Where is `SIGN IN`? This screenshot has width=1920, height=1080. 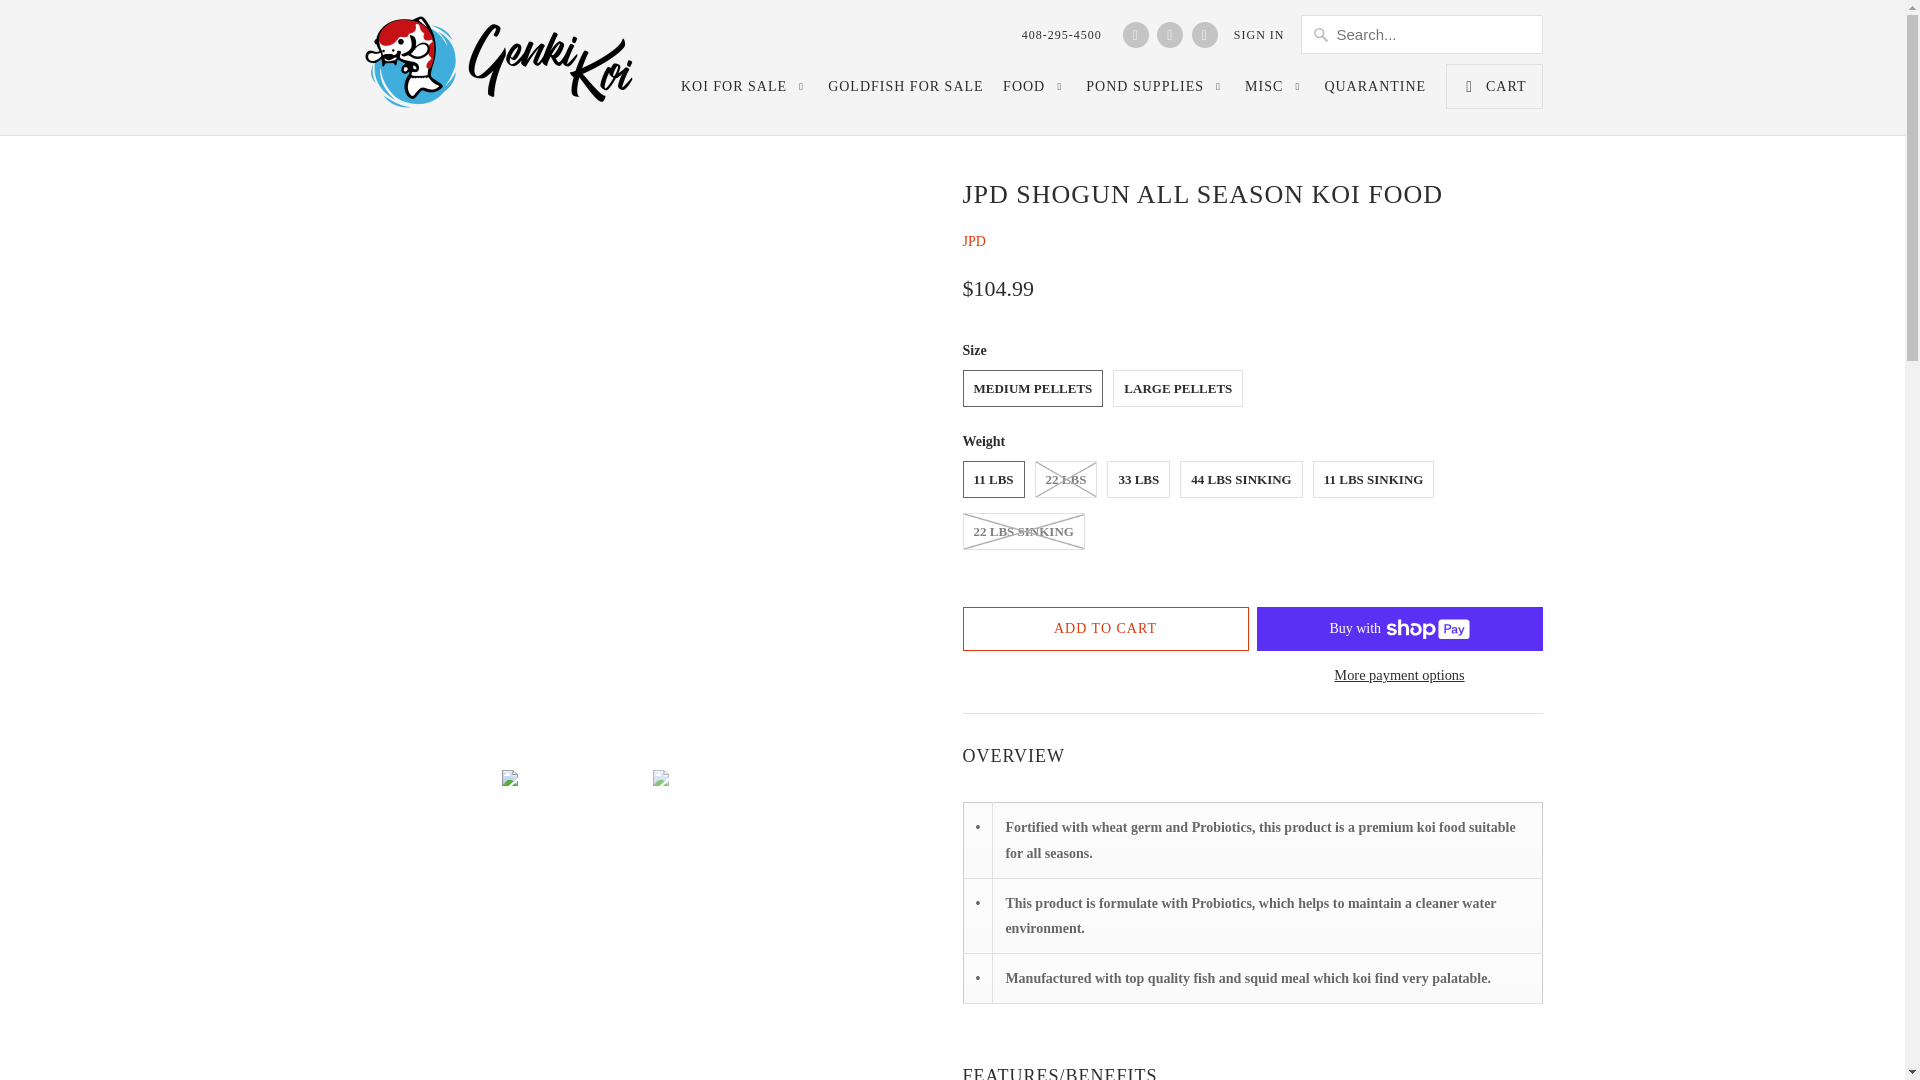
SIGN IN is located at coordinates (1259, 34).